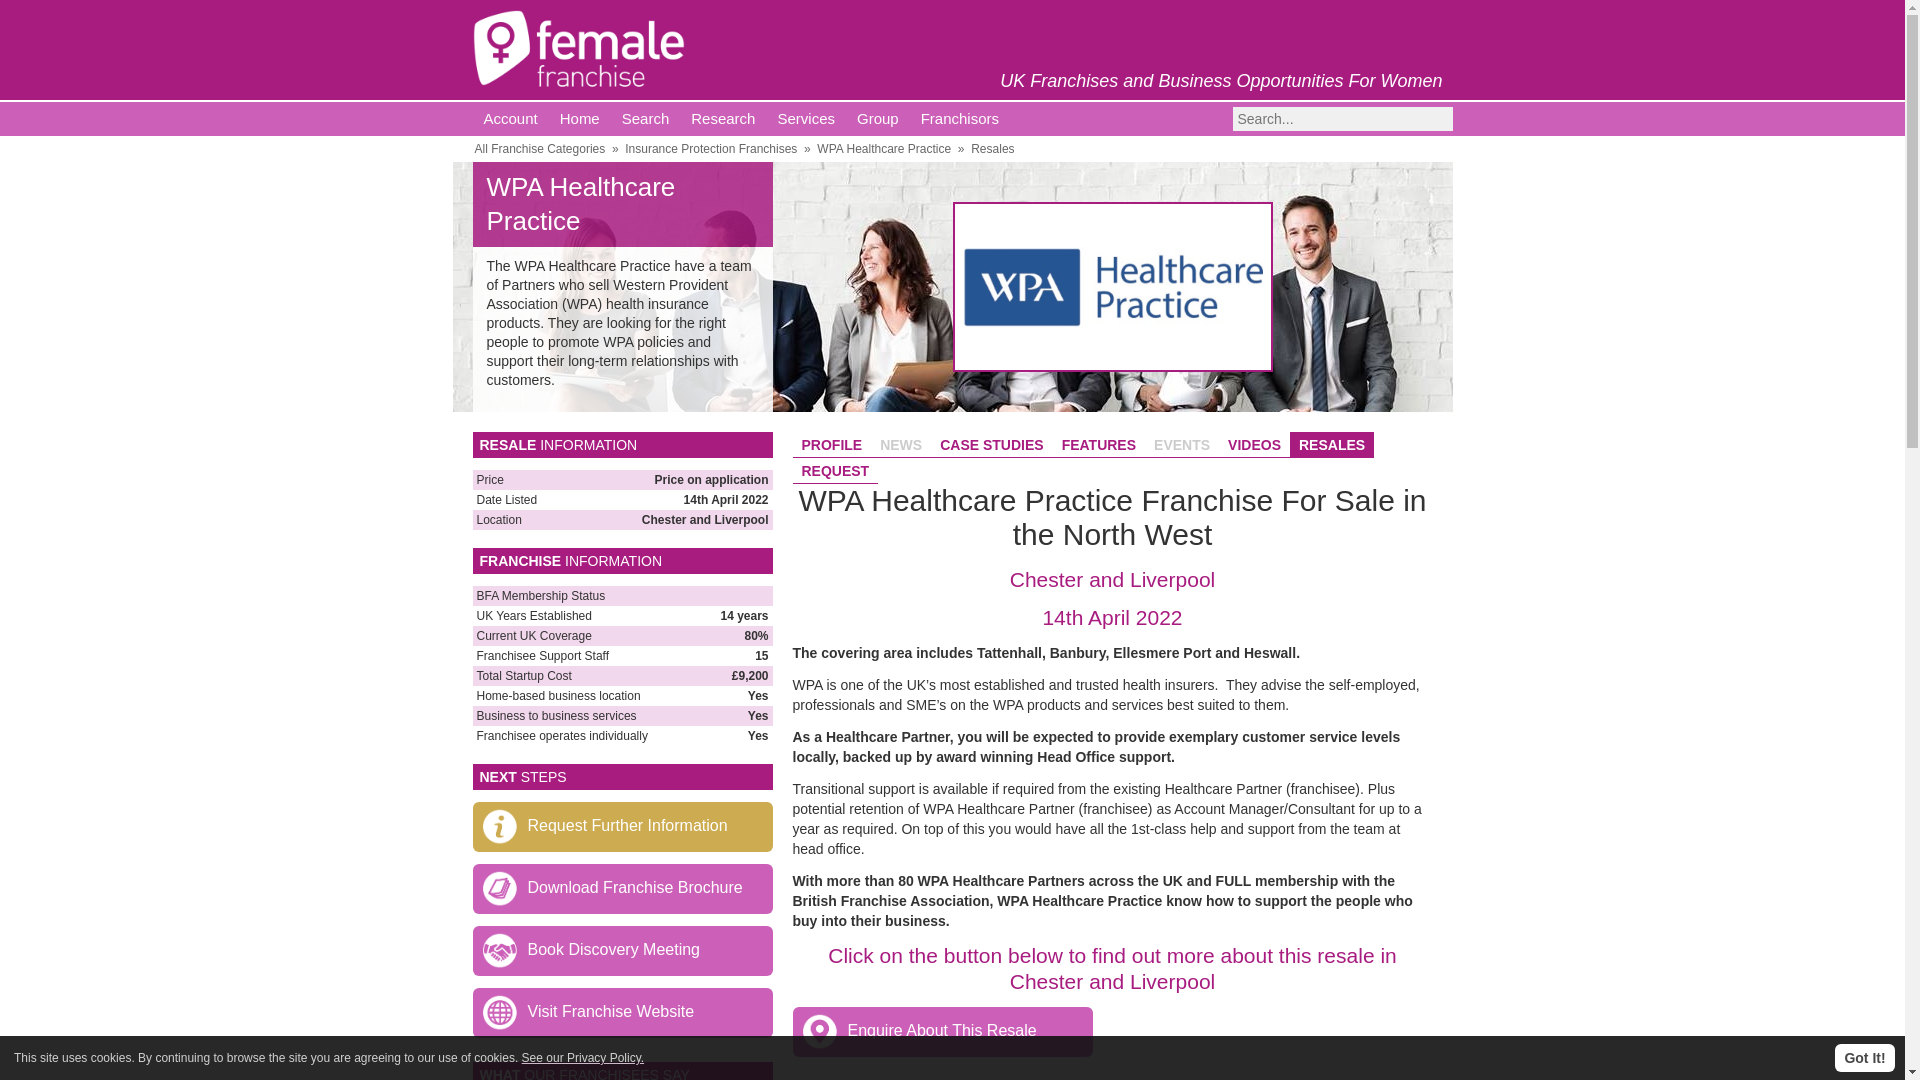  Describe the element at coordinates (622, 950) in the screenshot. I see `Book Discovery Meeting` at that location.